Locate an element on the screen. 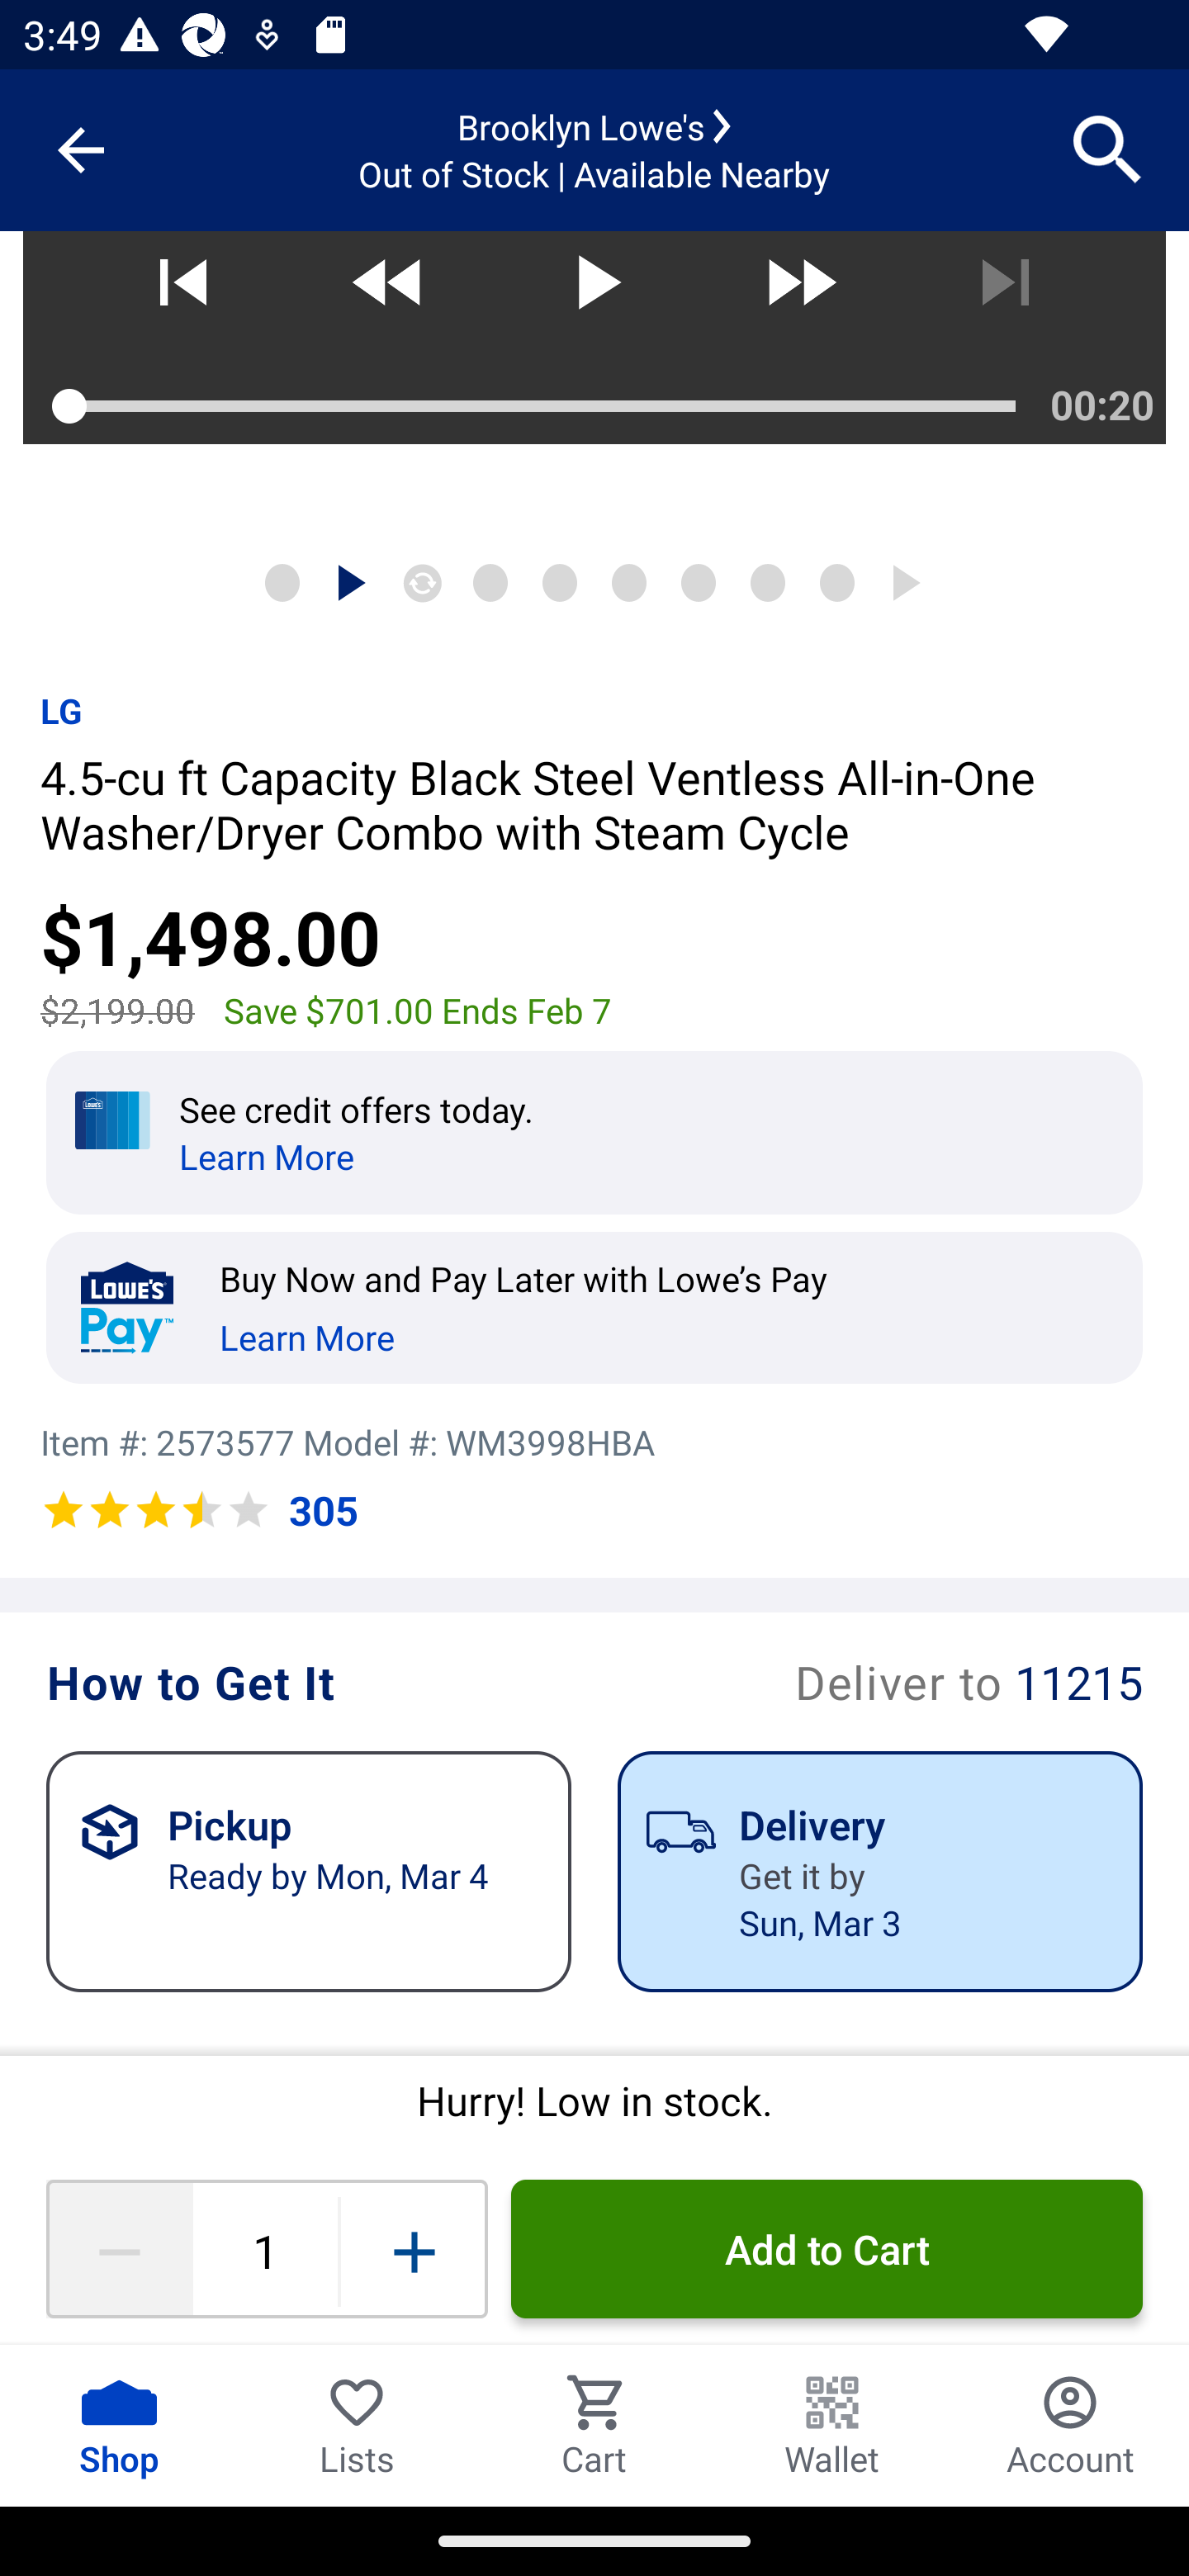 The image size is (1189, 2576). Learn More is located at coordinates (267, 1156).